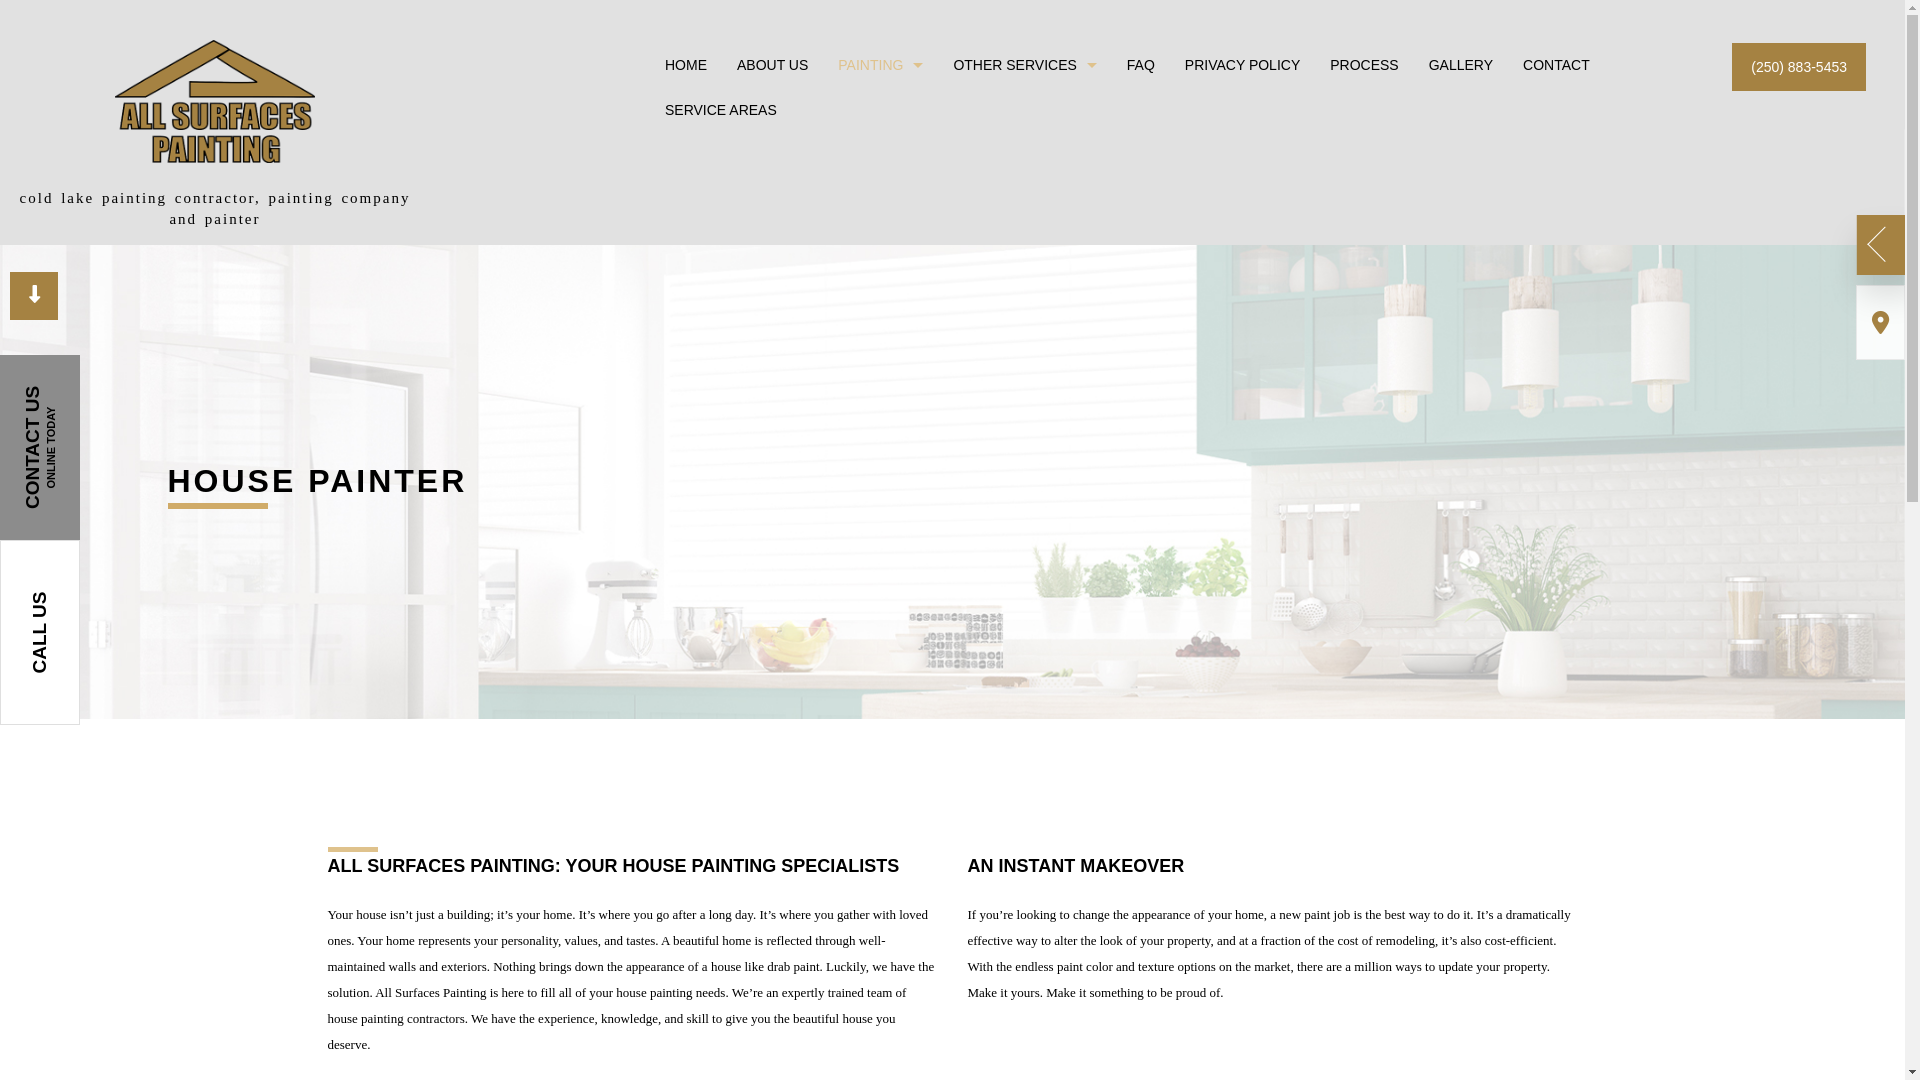  I want to click on RESIDENTIAL PAINTER, so click(1208, 240).